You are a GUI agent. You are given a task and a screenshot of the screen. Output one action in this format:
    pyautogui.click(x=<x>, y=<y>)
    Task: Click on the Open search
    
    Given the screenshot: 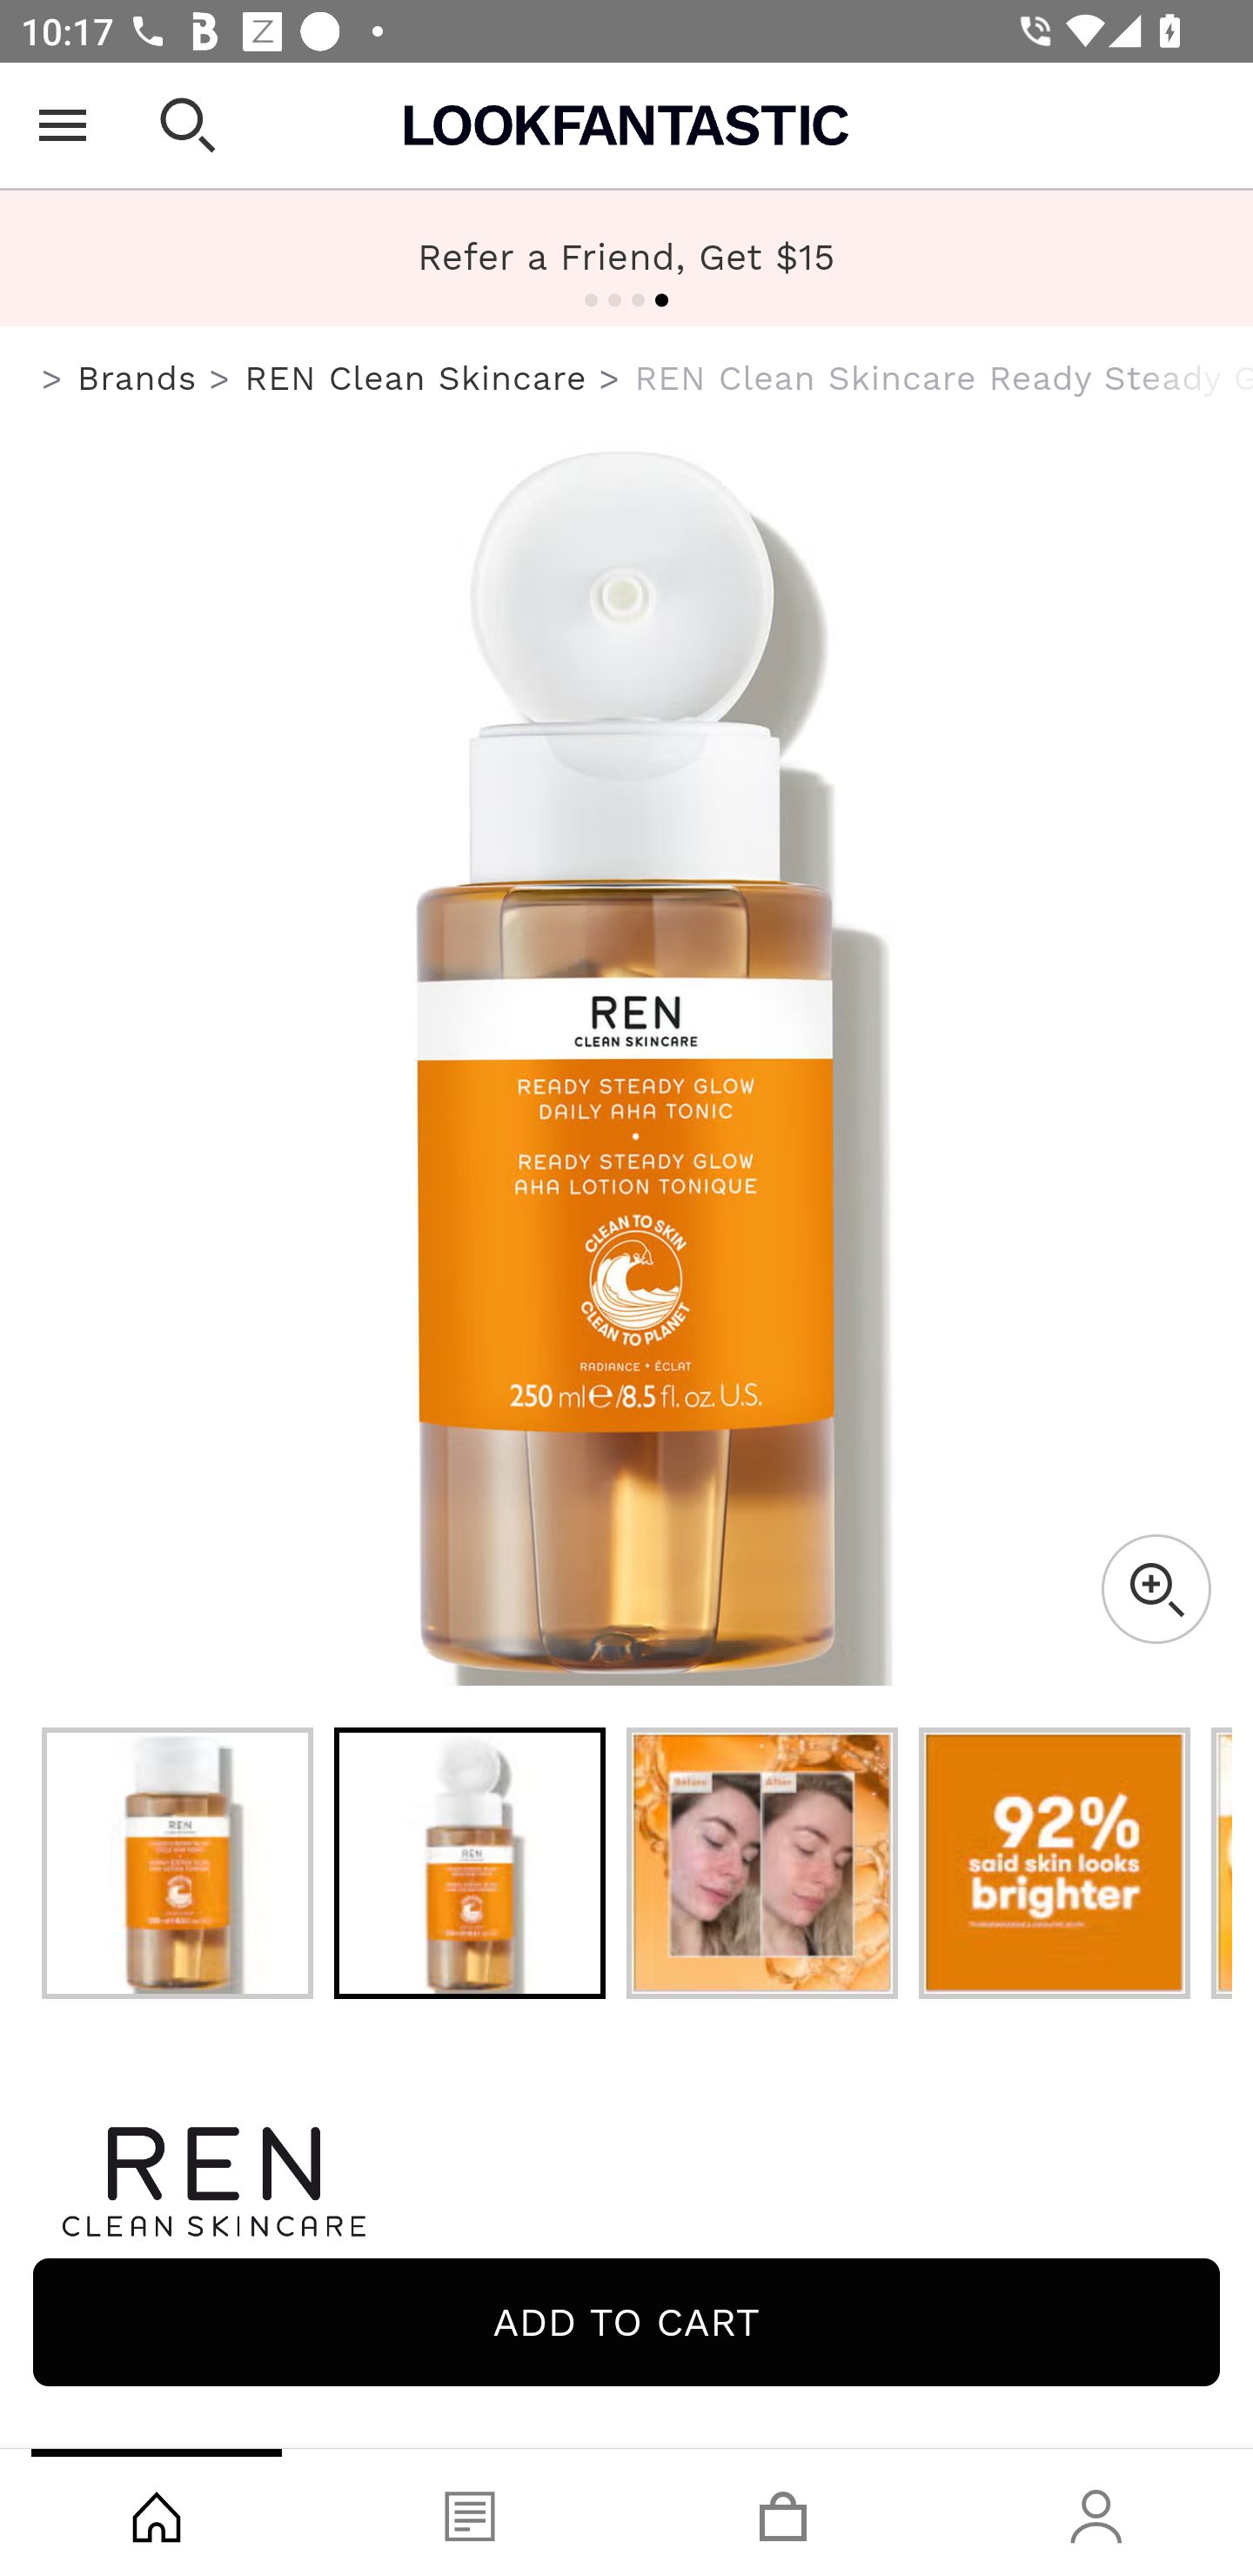 What is the action you would take?
    pyautogui.click(x=188, y=125)
    